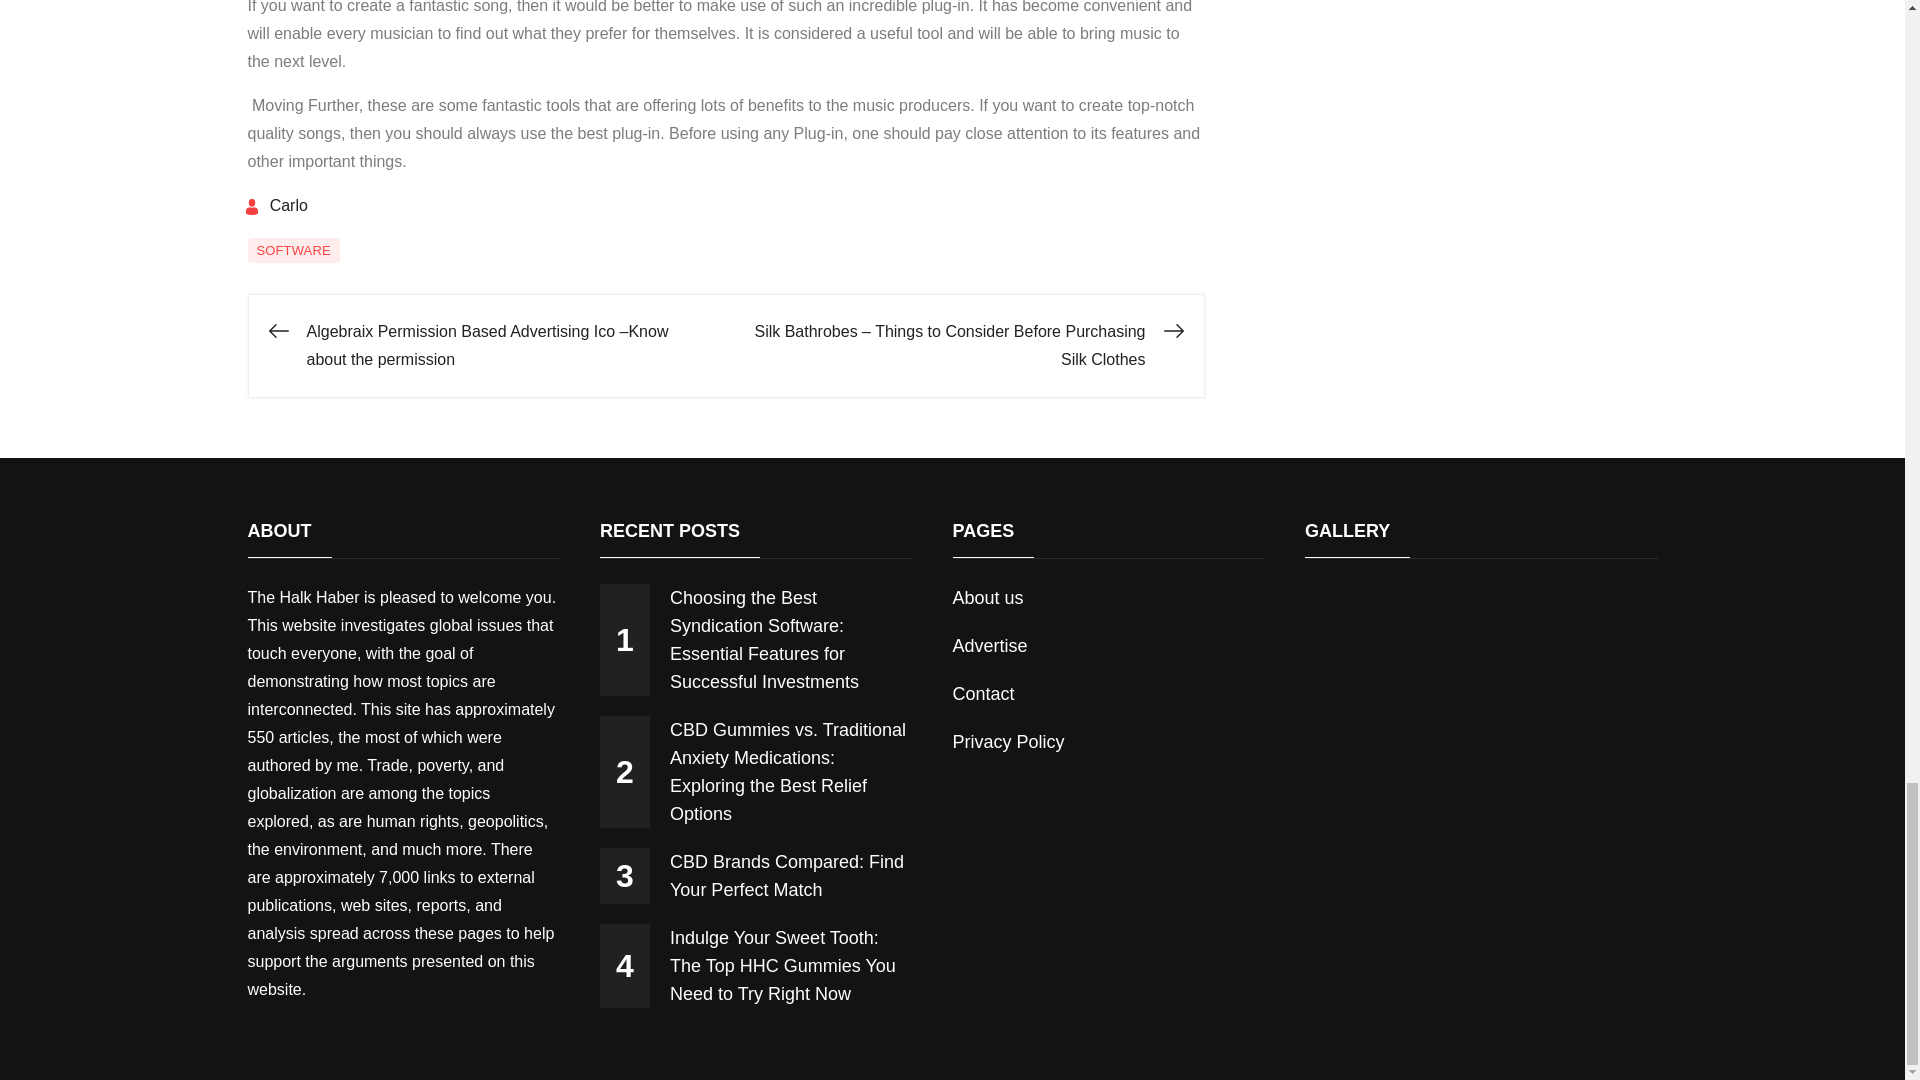 This screenshot has width=1920, height=1080. I want to click on SOFTWARE, so click(293, 250).